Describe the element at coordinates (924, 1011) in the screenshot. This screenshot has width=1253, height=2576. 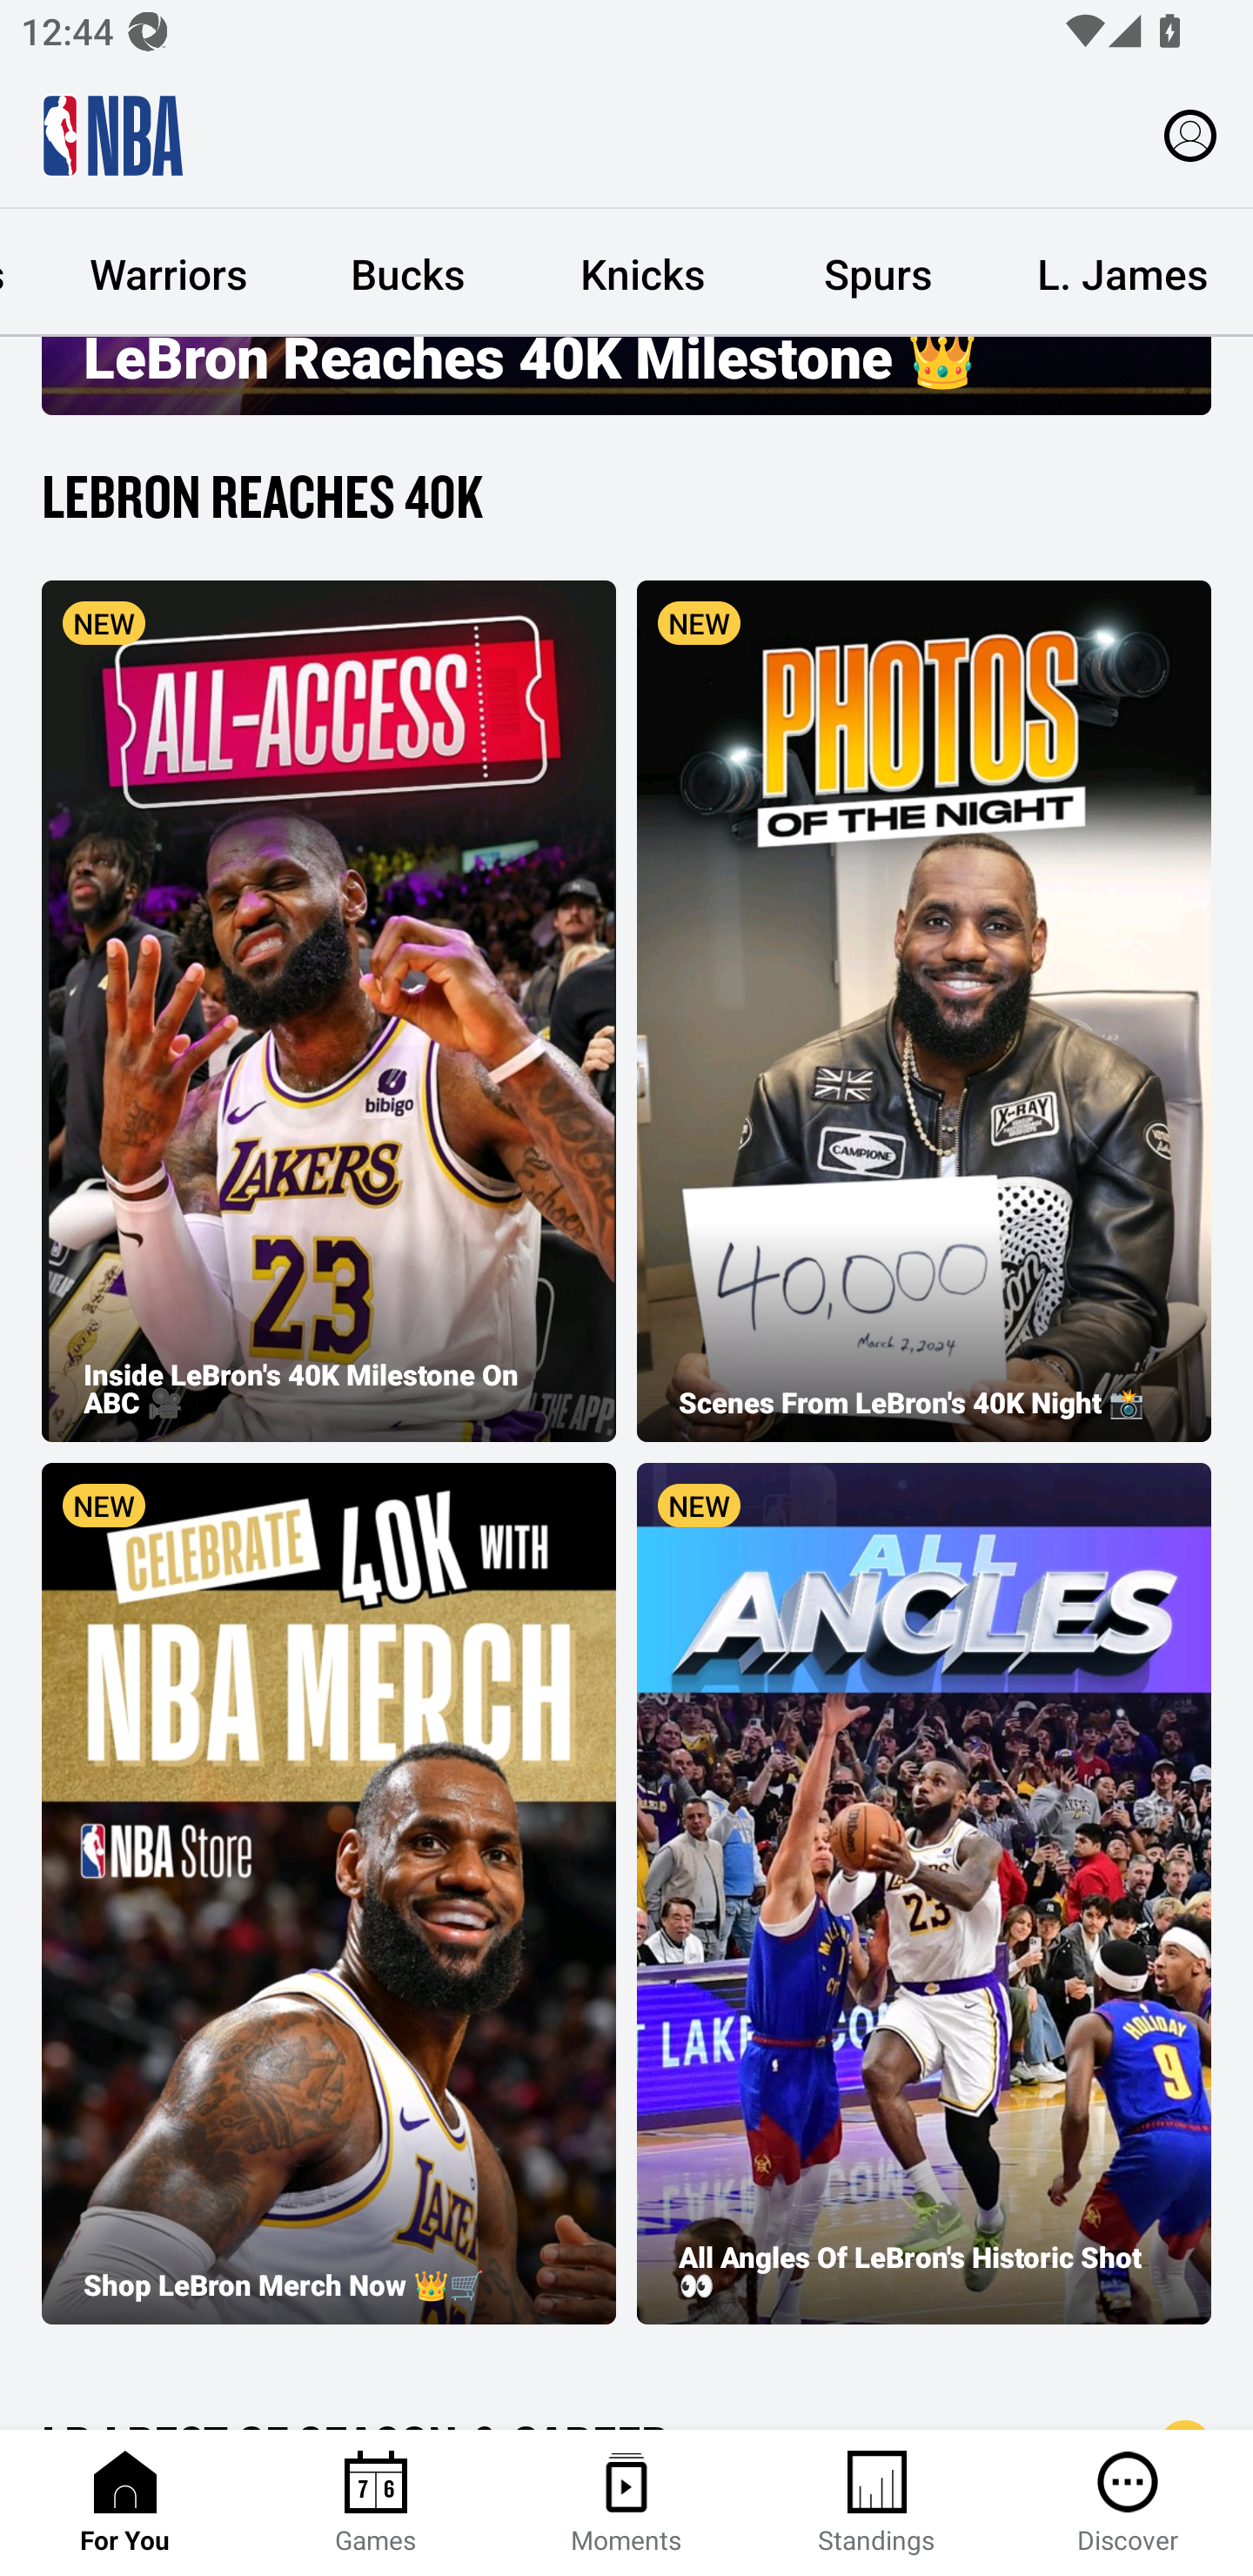
I see `NEW Scenes From LeBron's 40K Night 📸` at that location.